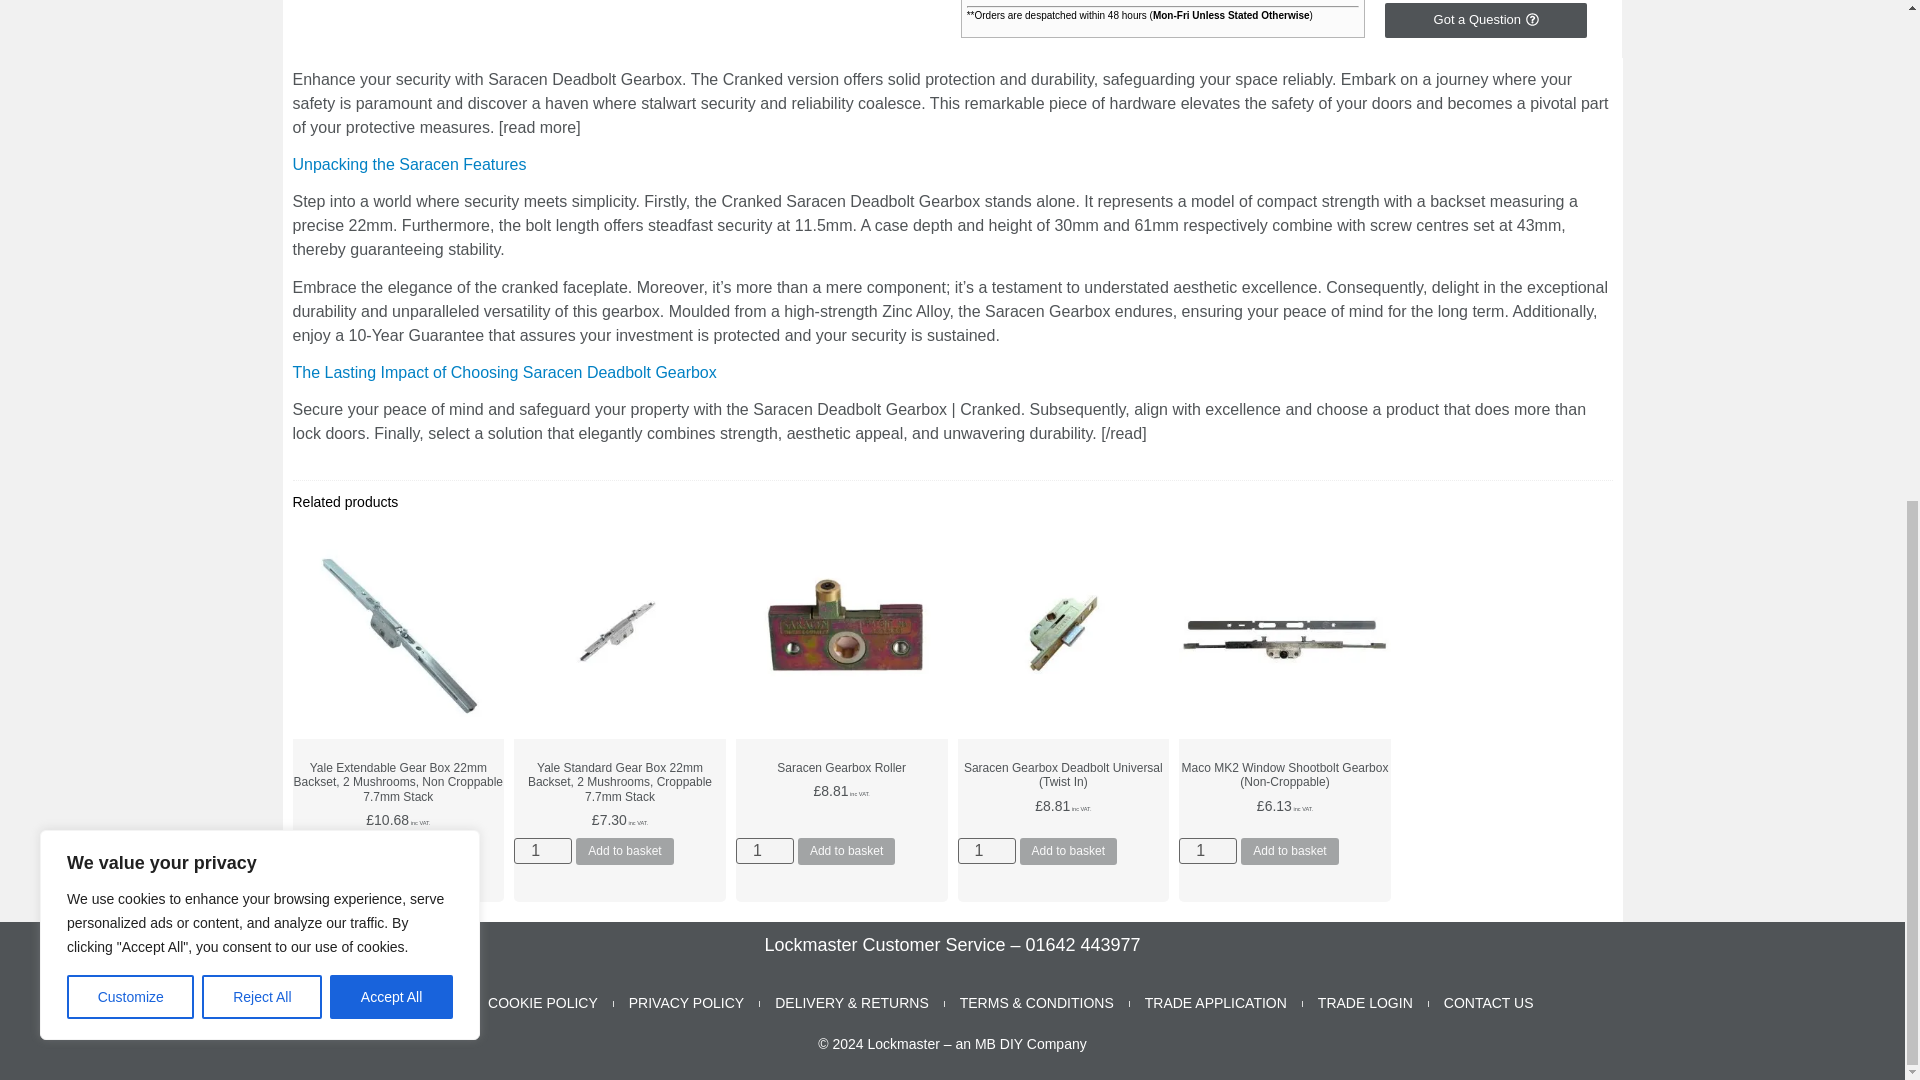  What do you see at coordinates (130, 65) in the screenshot?
I see `Customize` at bounding box center [130, 65].